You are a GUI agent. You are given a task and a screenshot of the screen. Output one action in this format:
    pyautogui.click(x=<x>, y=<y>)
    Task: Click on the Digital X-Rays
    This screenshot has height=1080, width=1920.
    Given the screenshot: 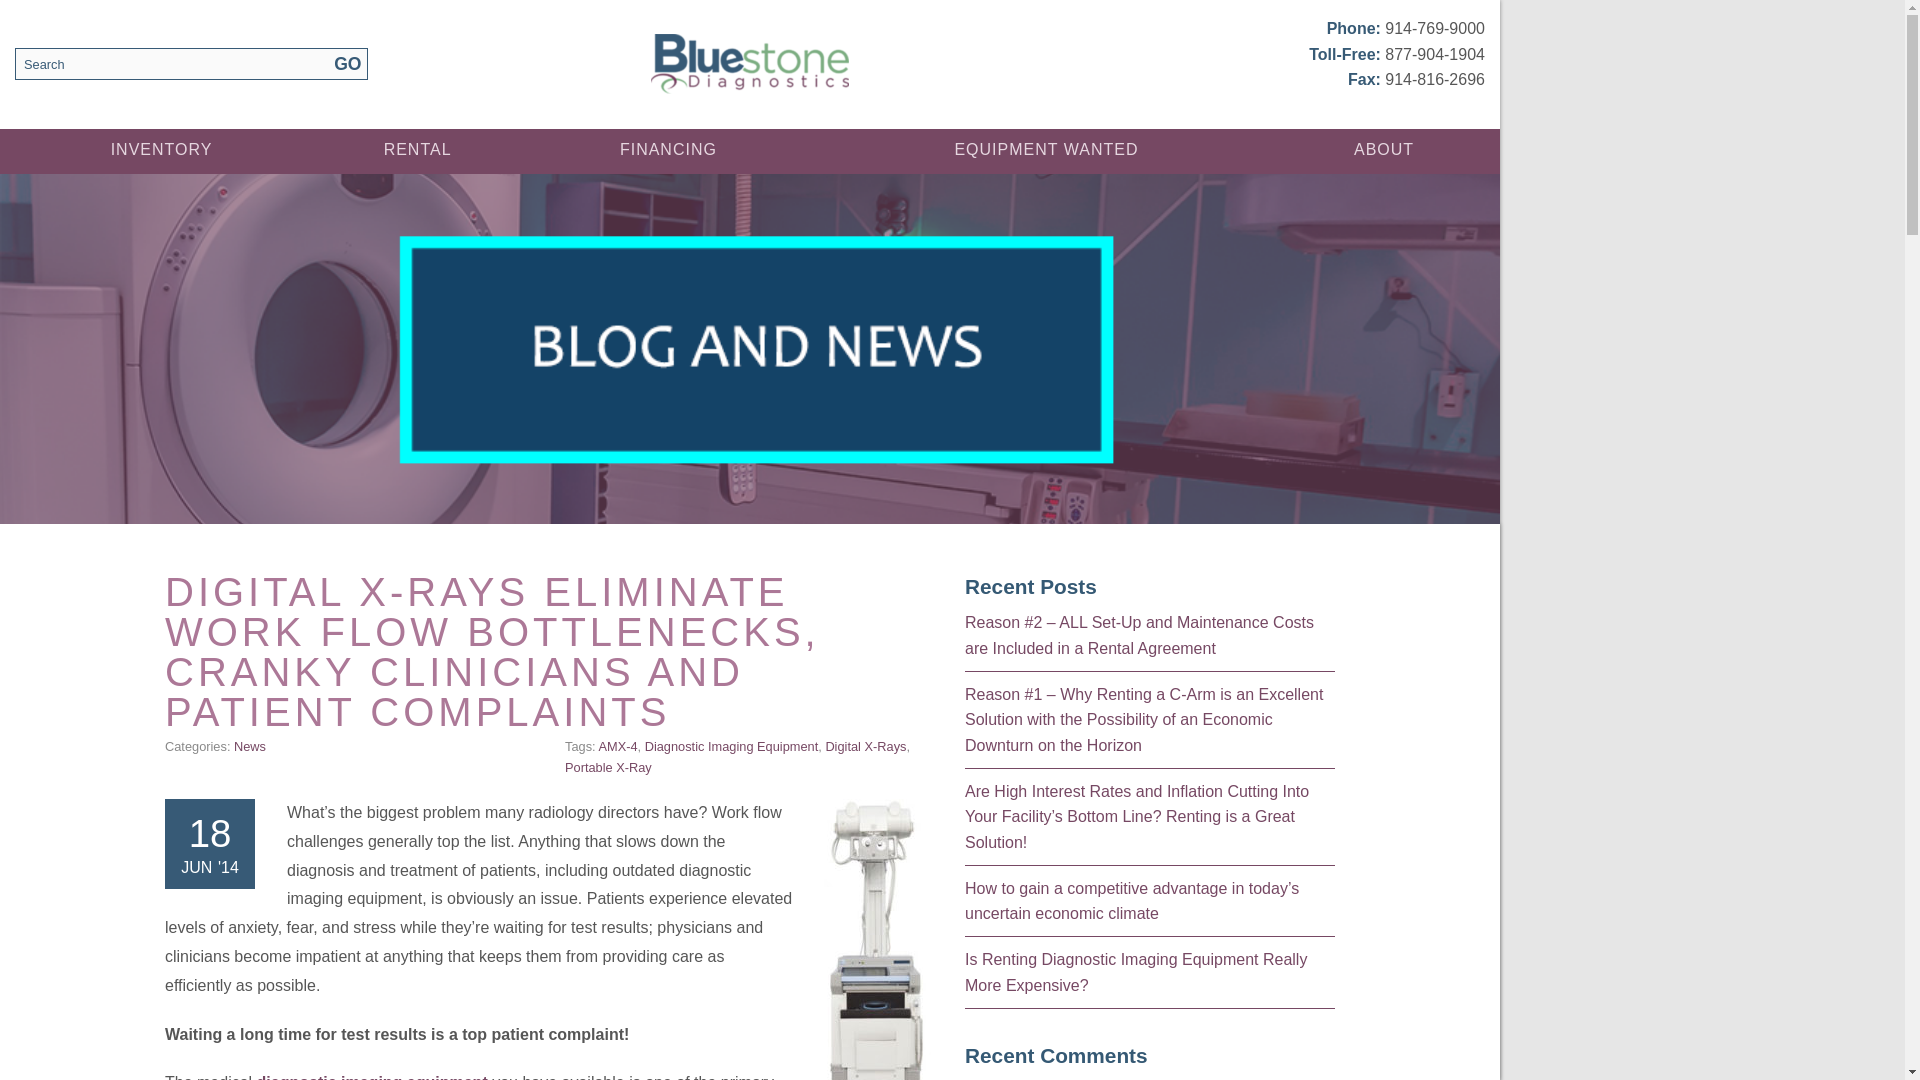 What is the action you would take?
    pyautogui.click(x=866, y=746)
    